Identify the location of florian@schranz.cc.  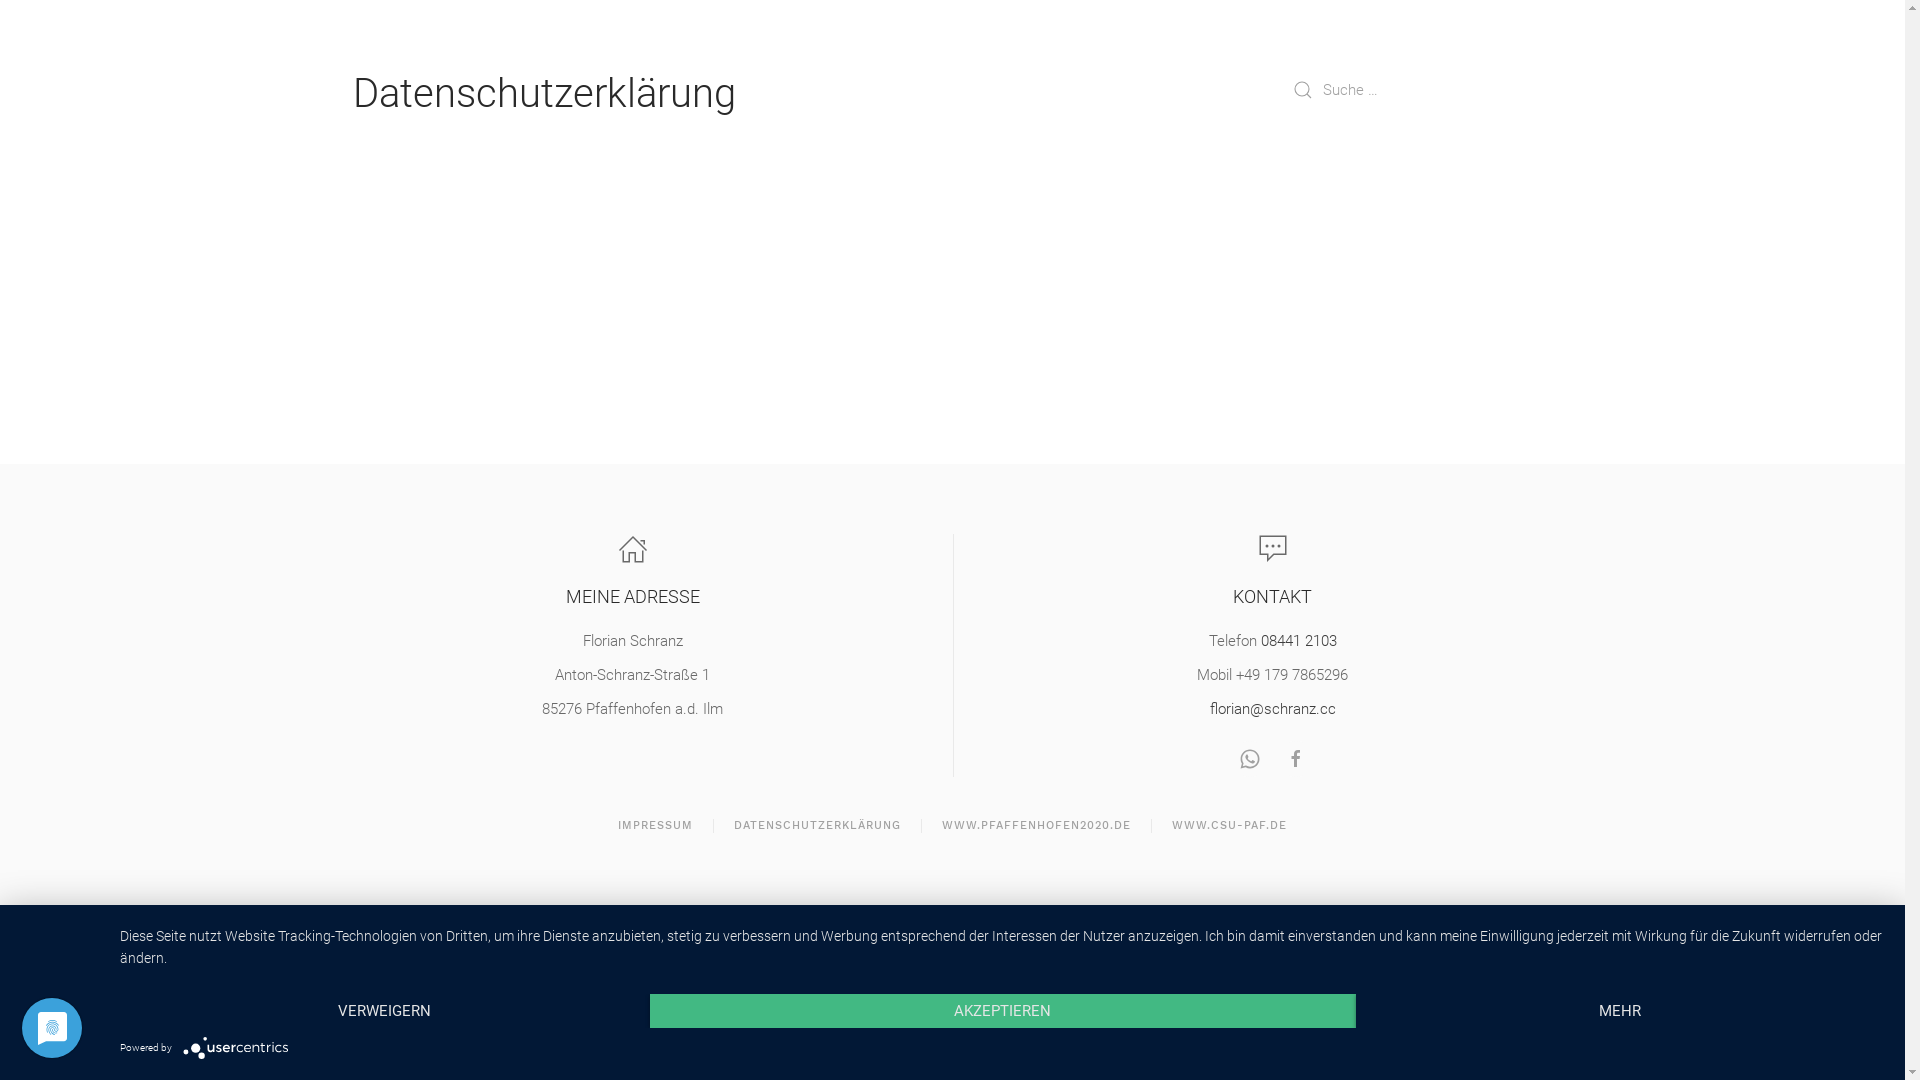
(1273, 709).